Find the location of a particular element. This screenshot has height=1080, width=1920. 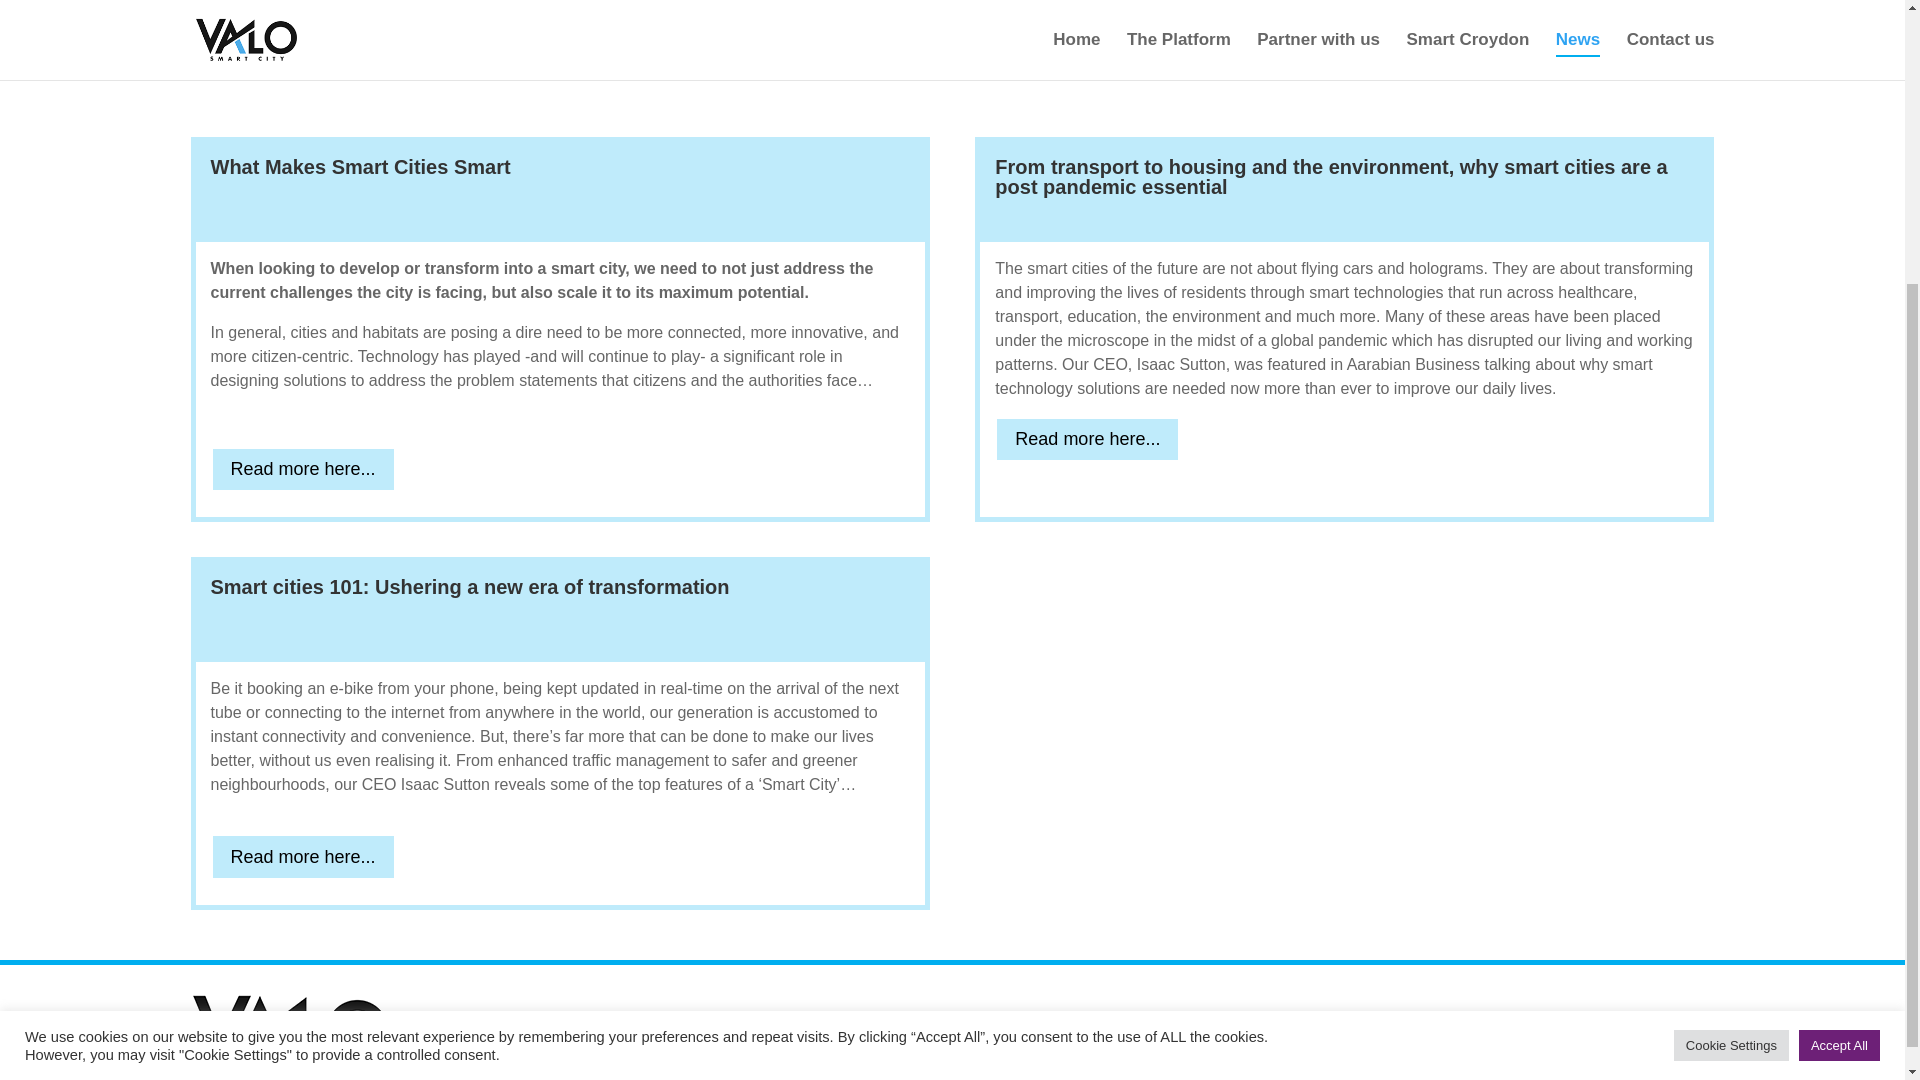

VALO black logo is located at coordinates (290, 1035).